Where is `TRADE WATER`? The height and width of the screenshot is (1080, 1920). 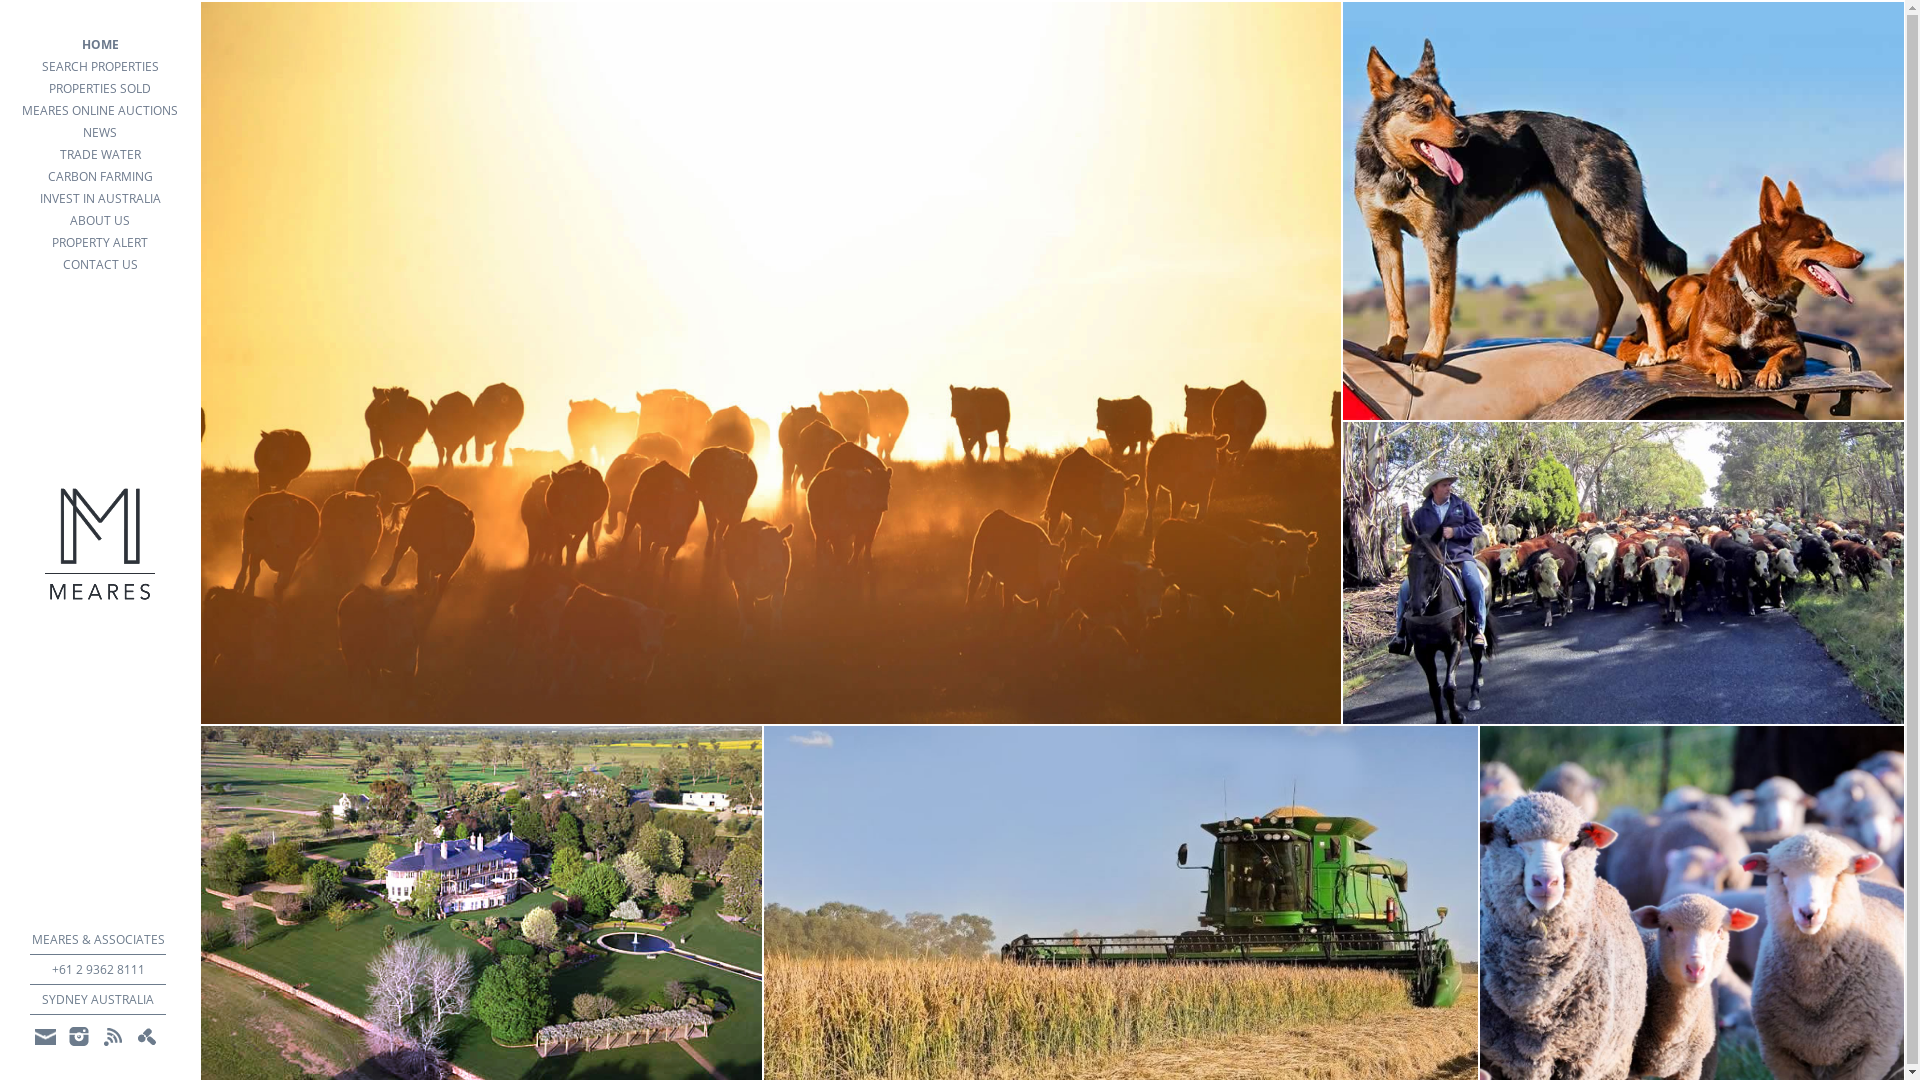
TRADE WATER is located at coordinates (100, 155).